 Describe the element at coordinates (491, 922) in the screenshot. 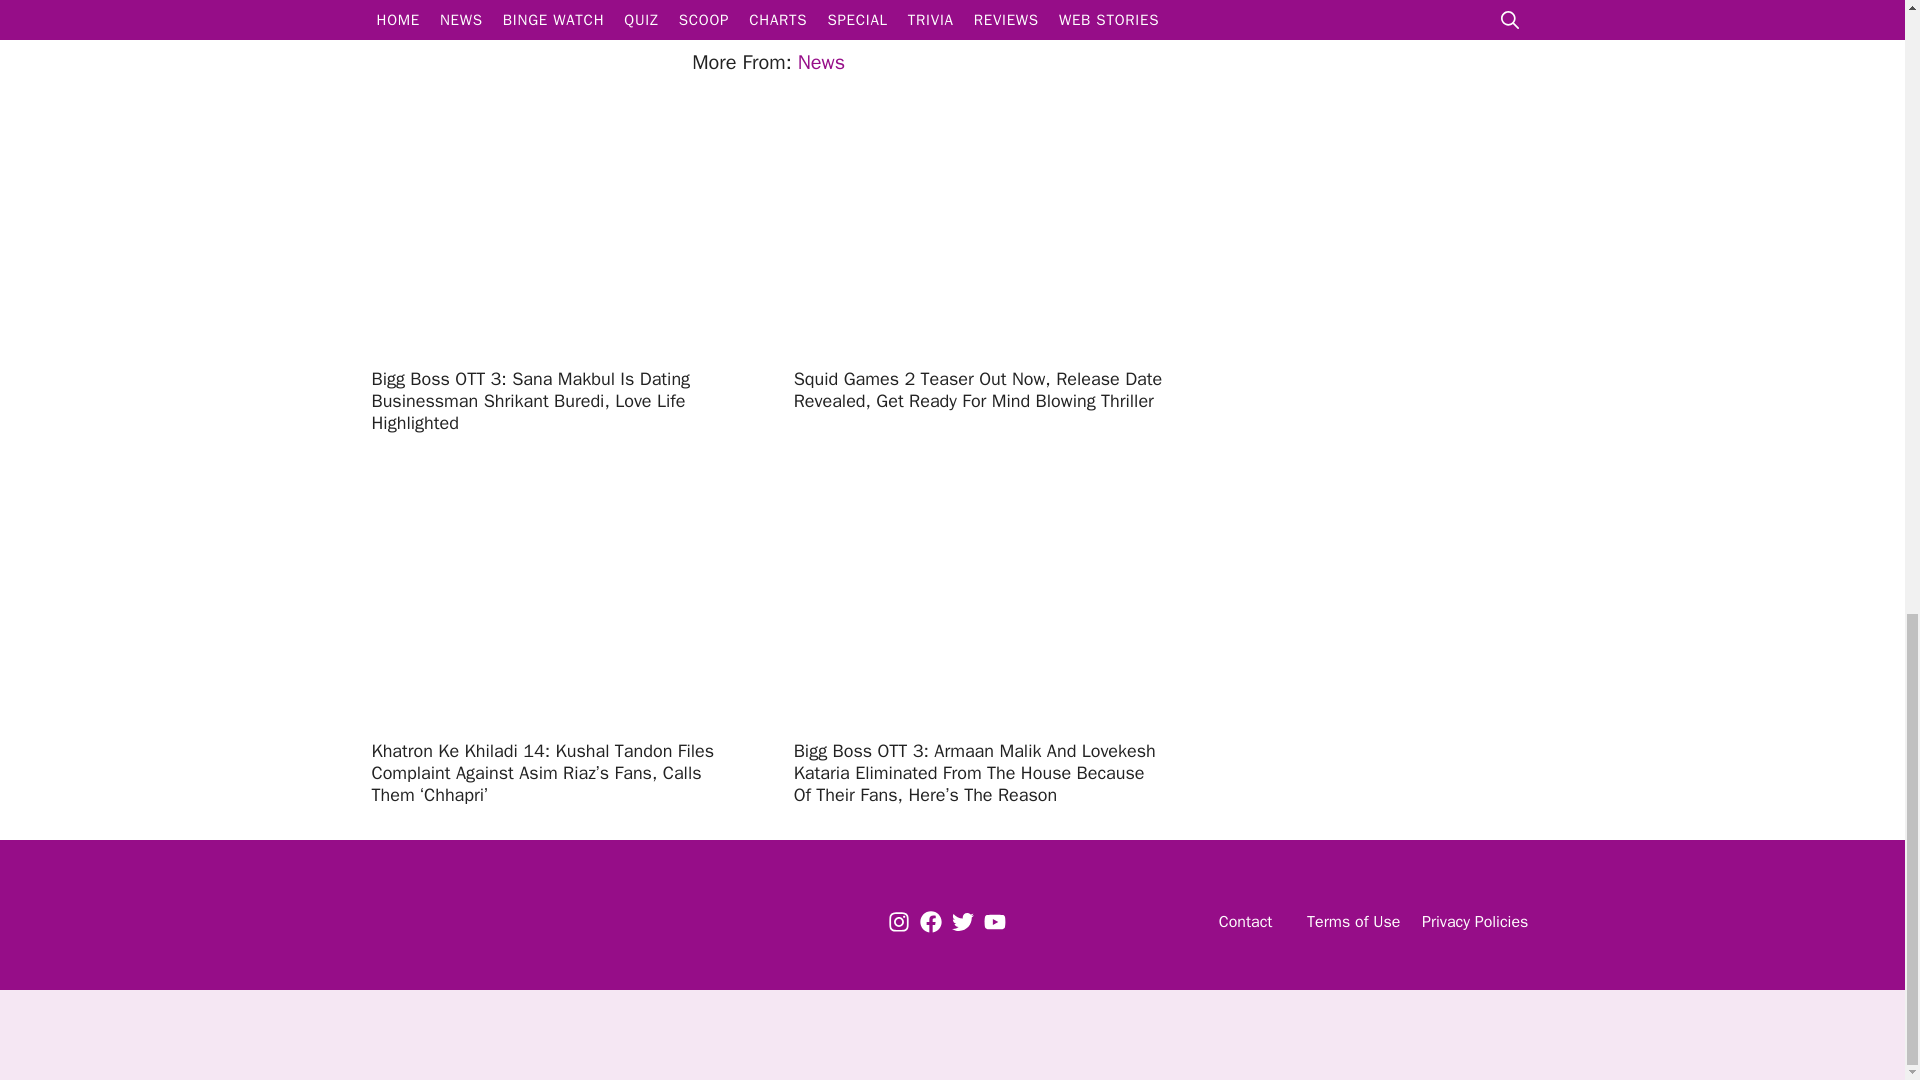

I see `Logo x1` at that location.